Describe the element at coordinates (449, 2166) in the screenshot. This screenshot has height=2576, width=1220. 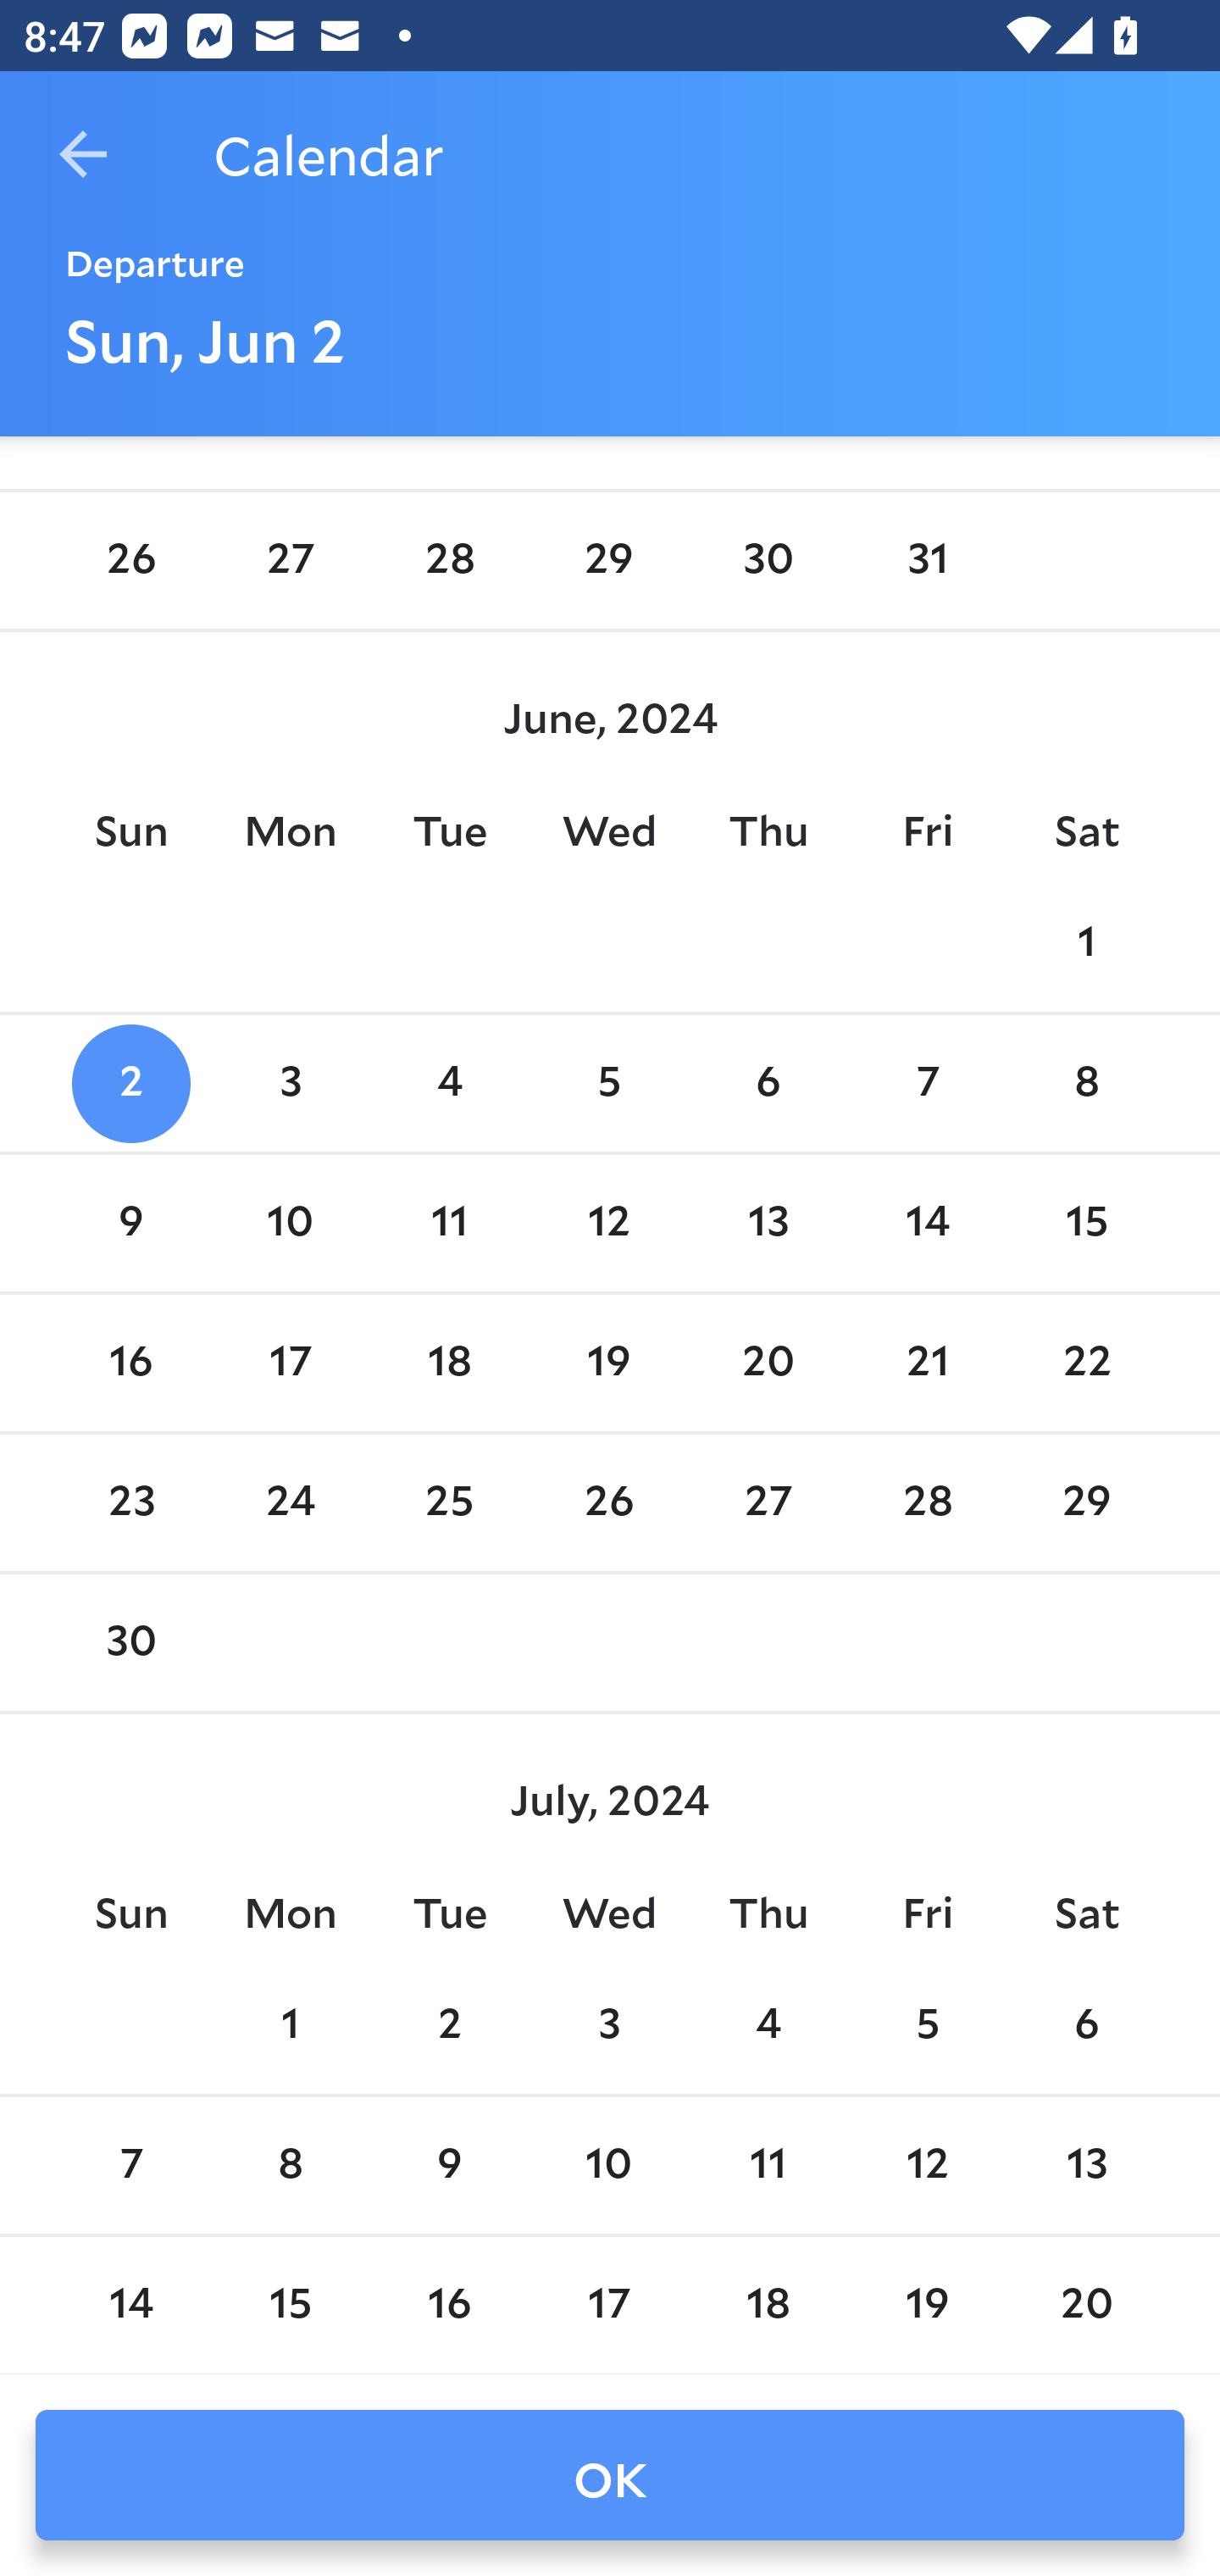
I see `9` at that location.